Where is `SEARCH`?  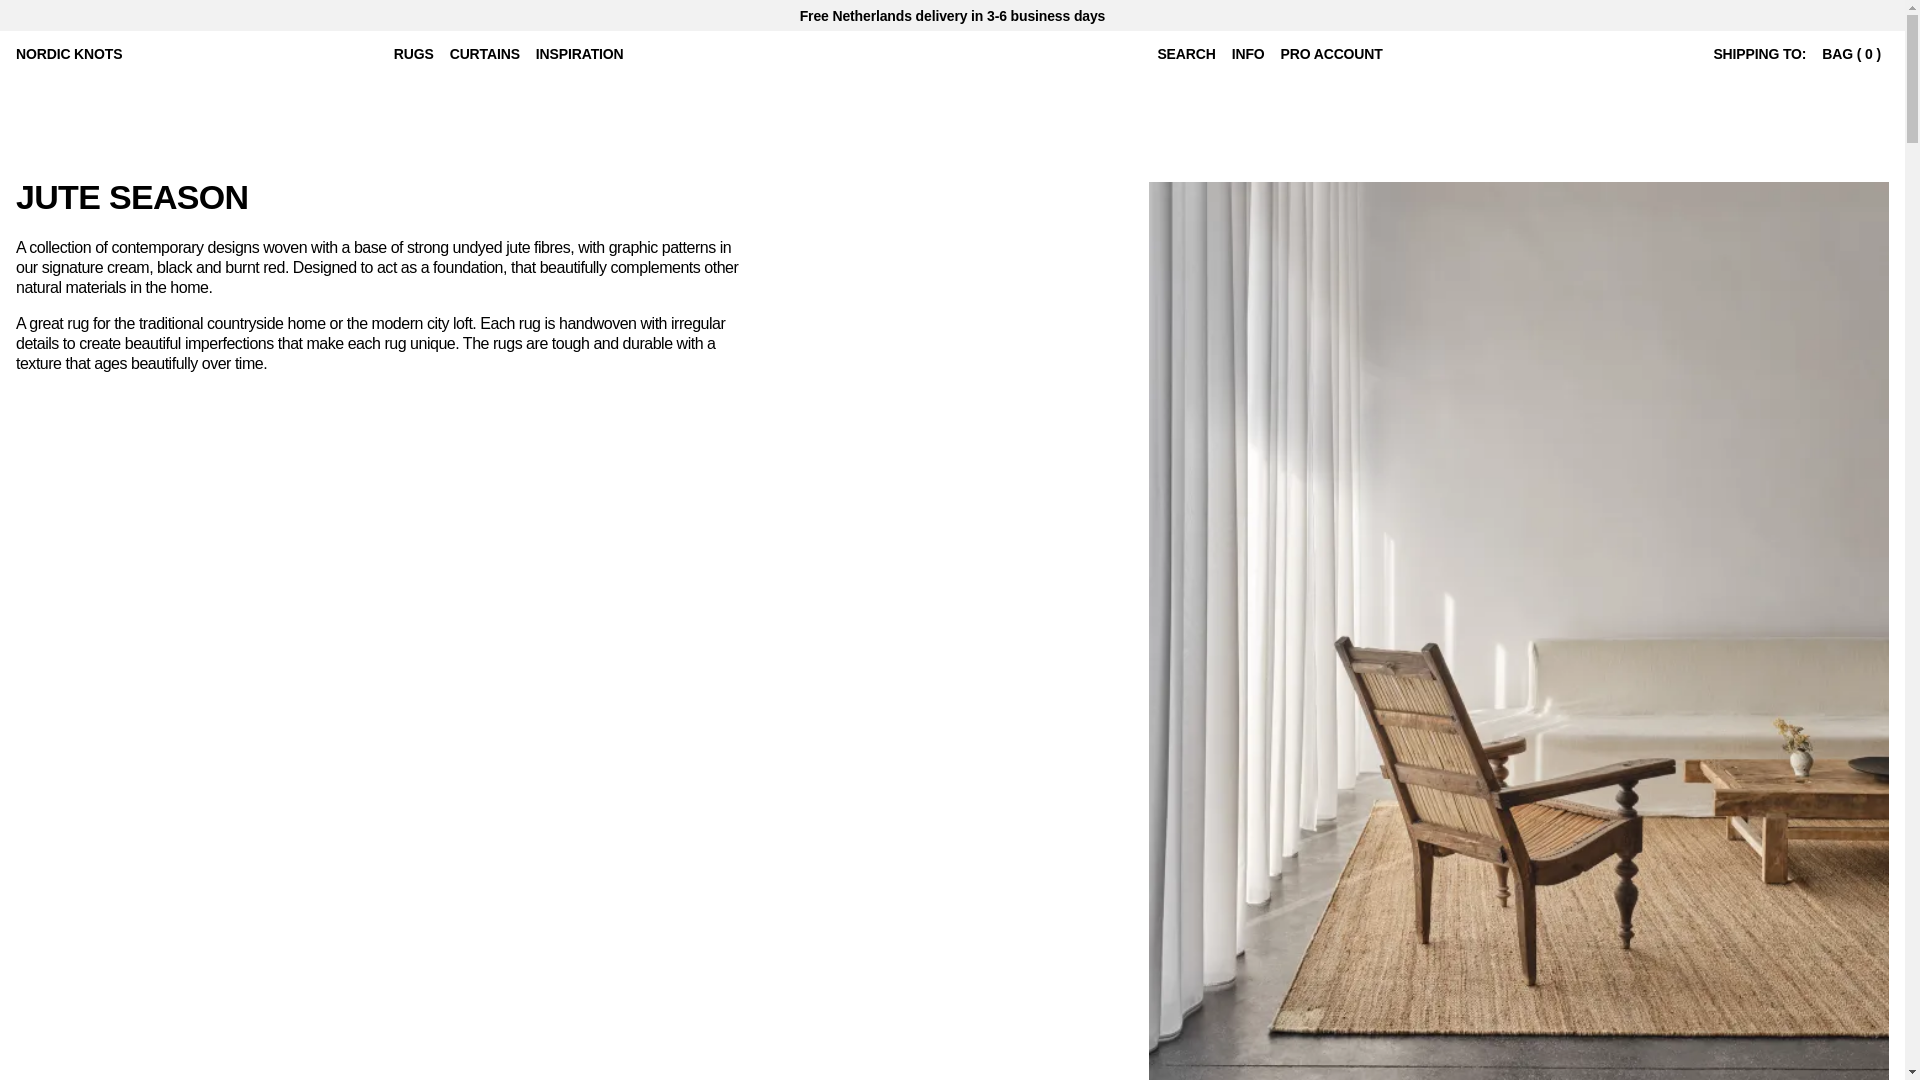 SEARCH is located at coordinates (1186, 54).